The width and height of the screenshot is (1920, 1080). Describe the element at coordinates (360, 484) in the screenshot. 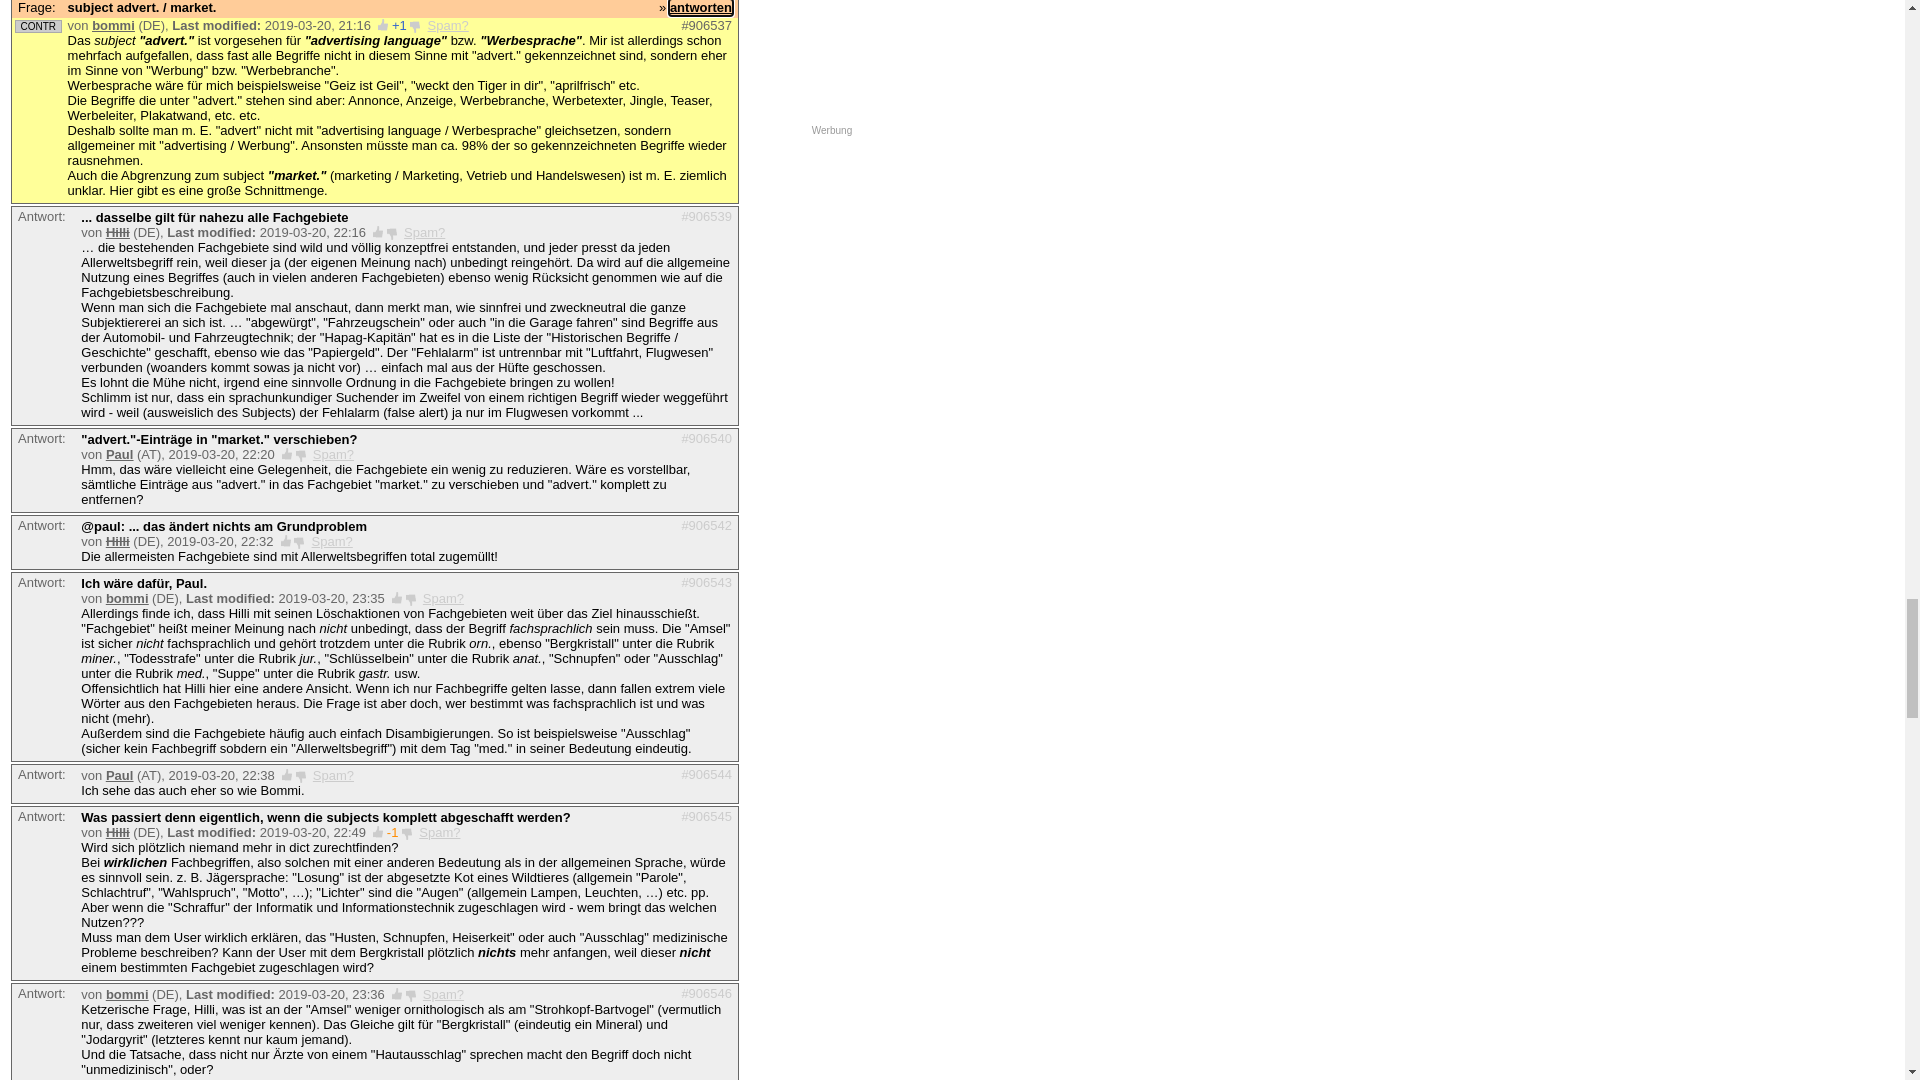

I see `Spam?` at that location.